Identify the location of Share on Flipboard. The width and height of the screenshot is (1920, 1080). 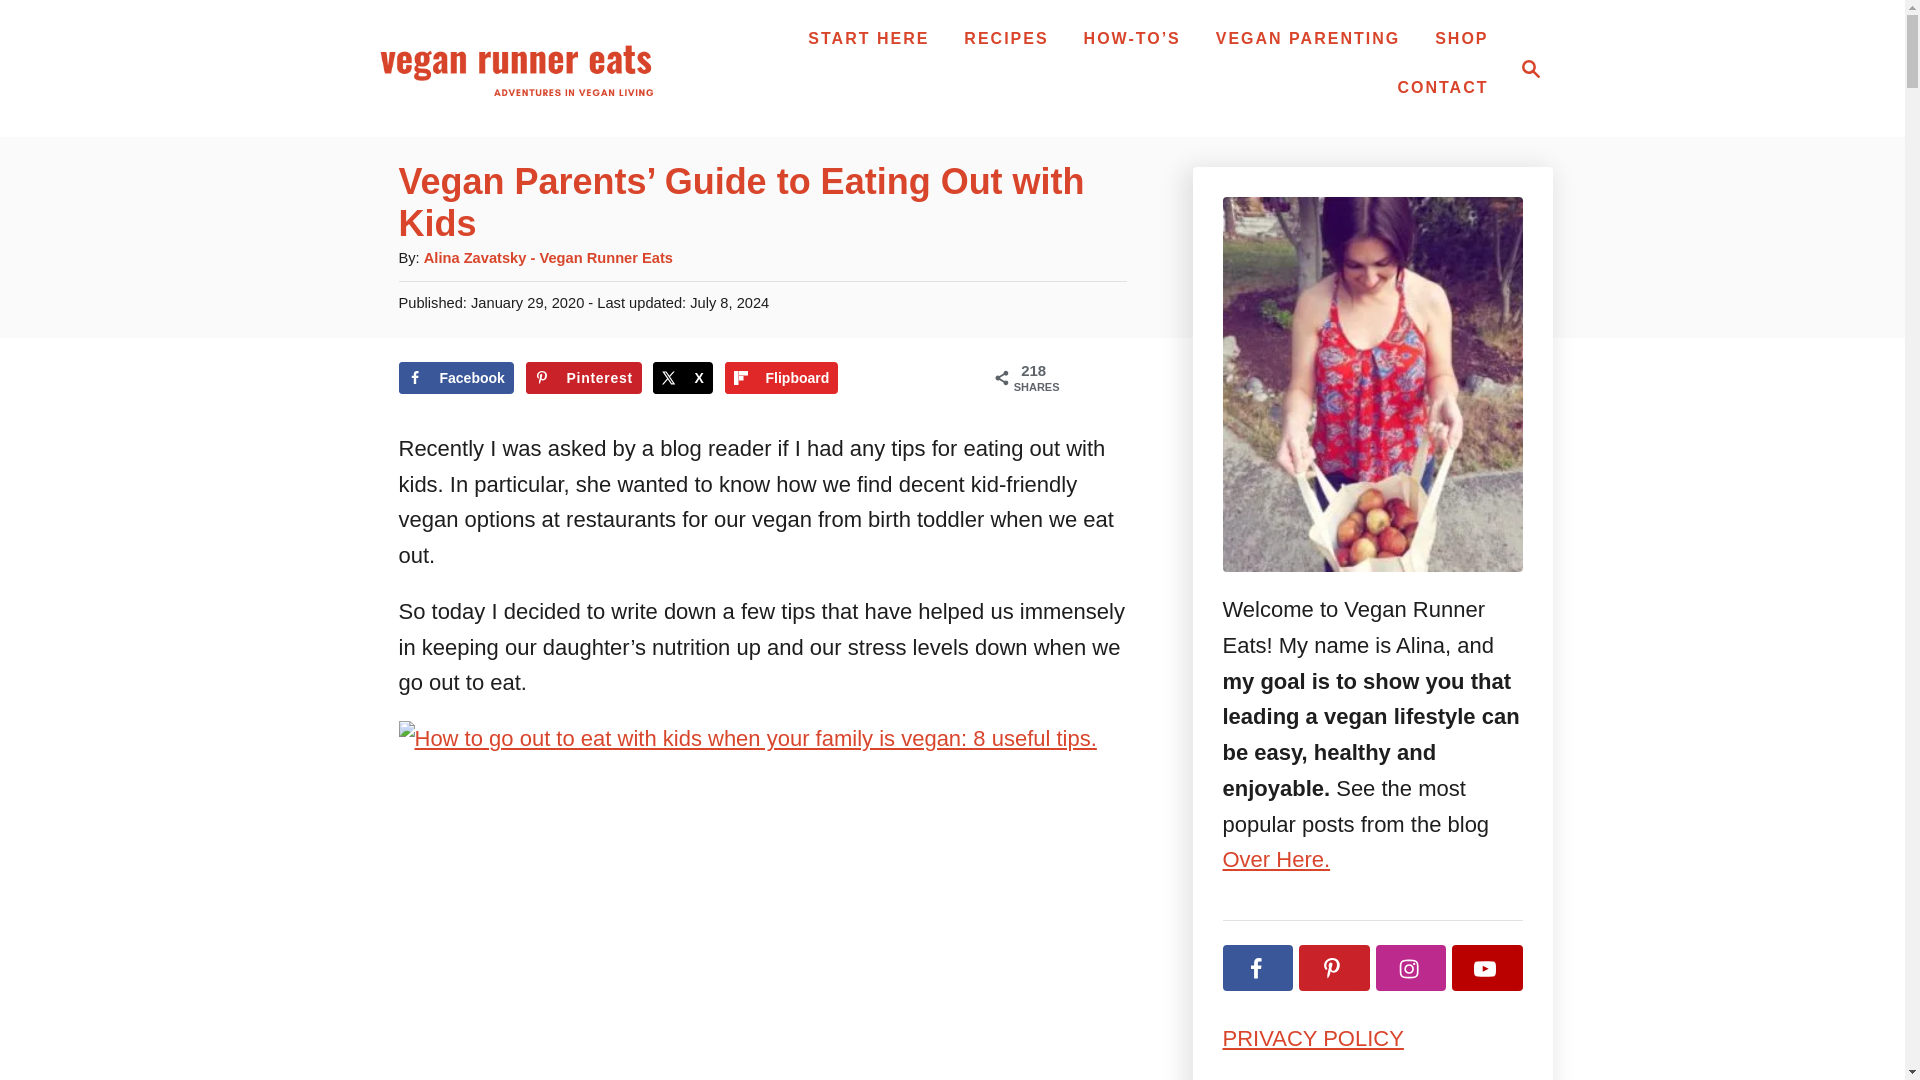
(782, 378).